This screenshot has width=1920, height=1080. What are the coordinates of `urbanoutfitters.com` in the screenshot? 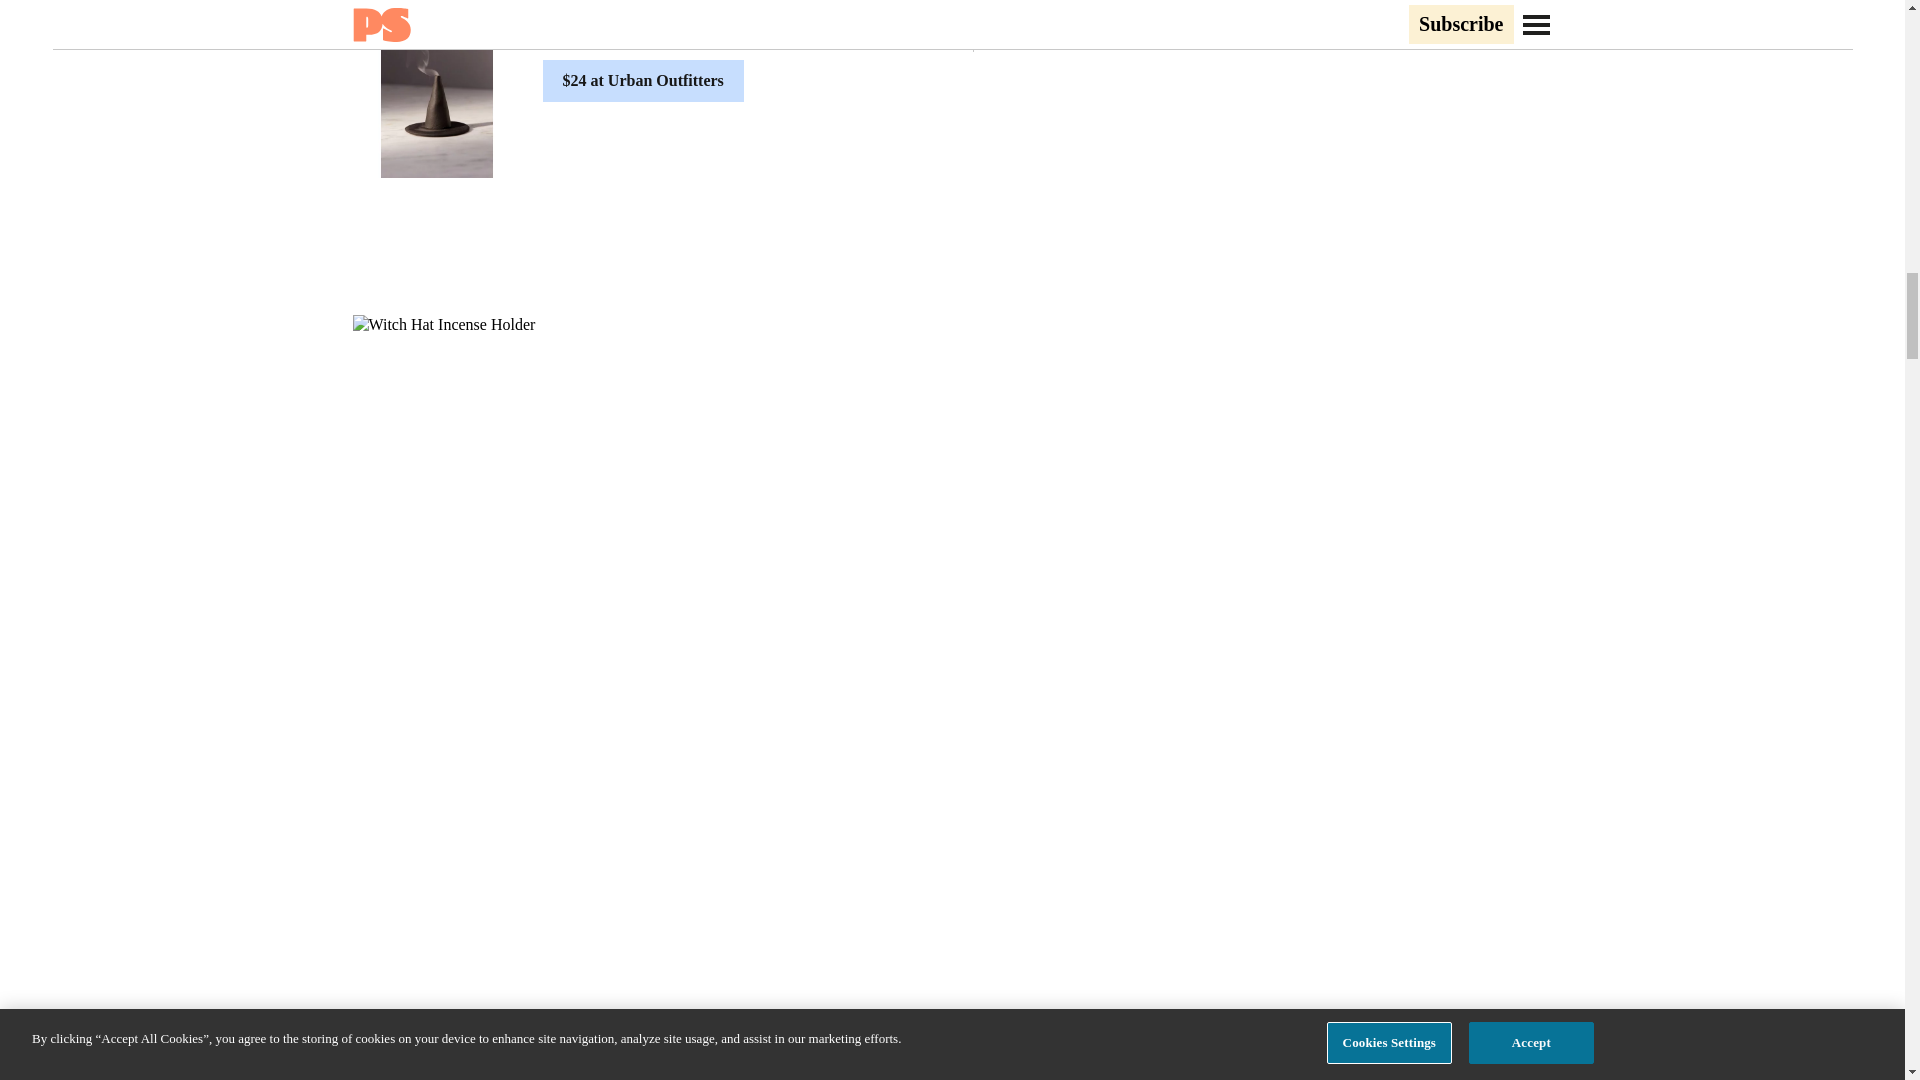 It's located at (394, 1076).